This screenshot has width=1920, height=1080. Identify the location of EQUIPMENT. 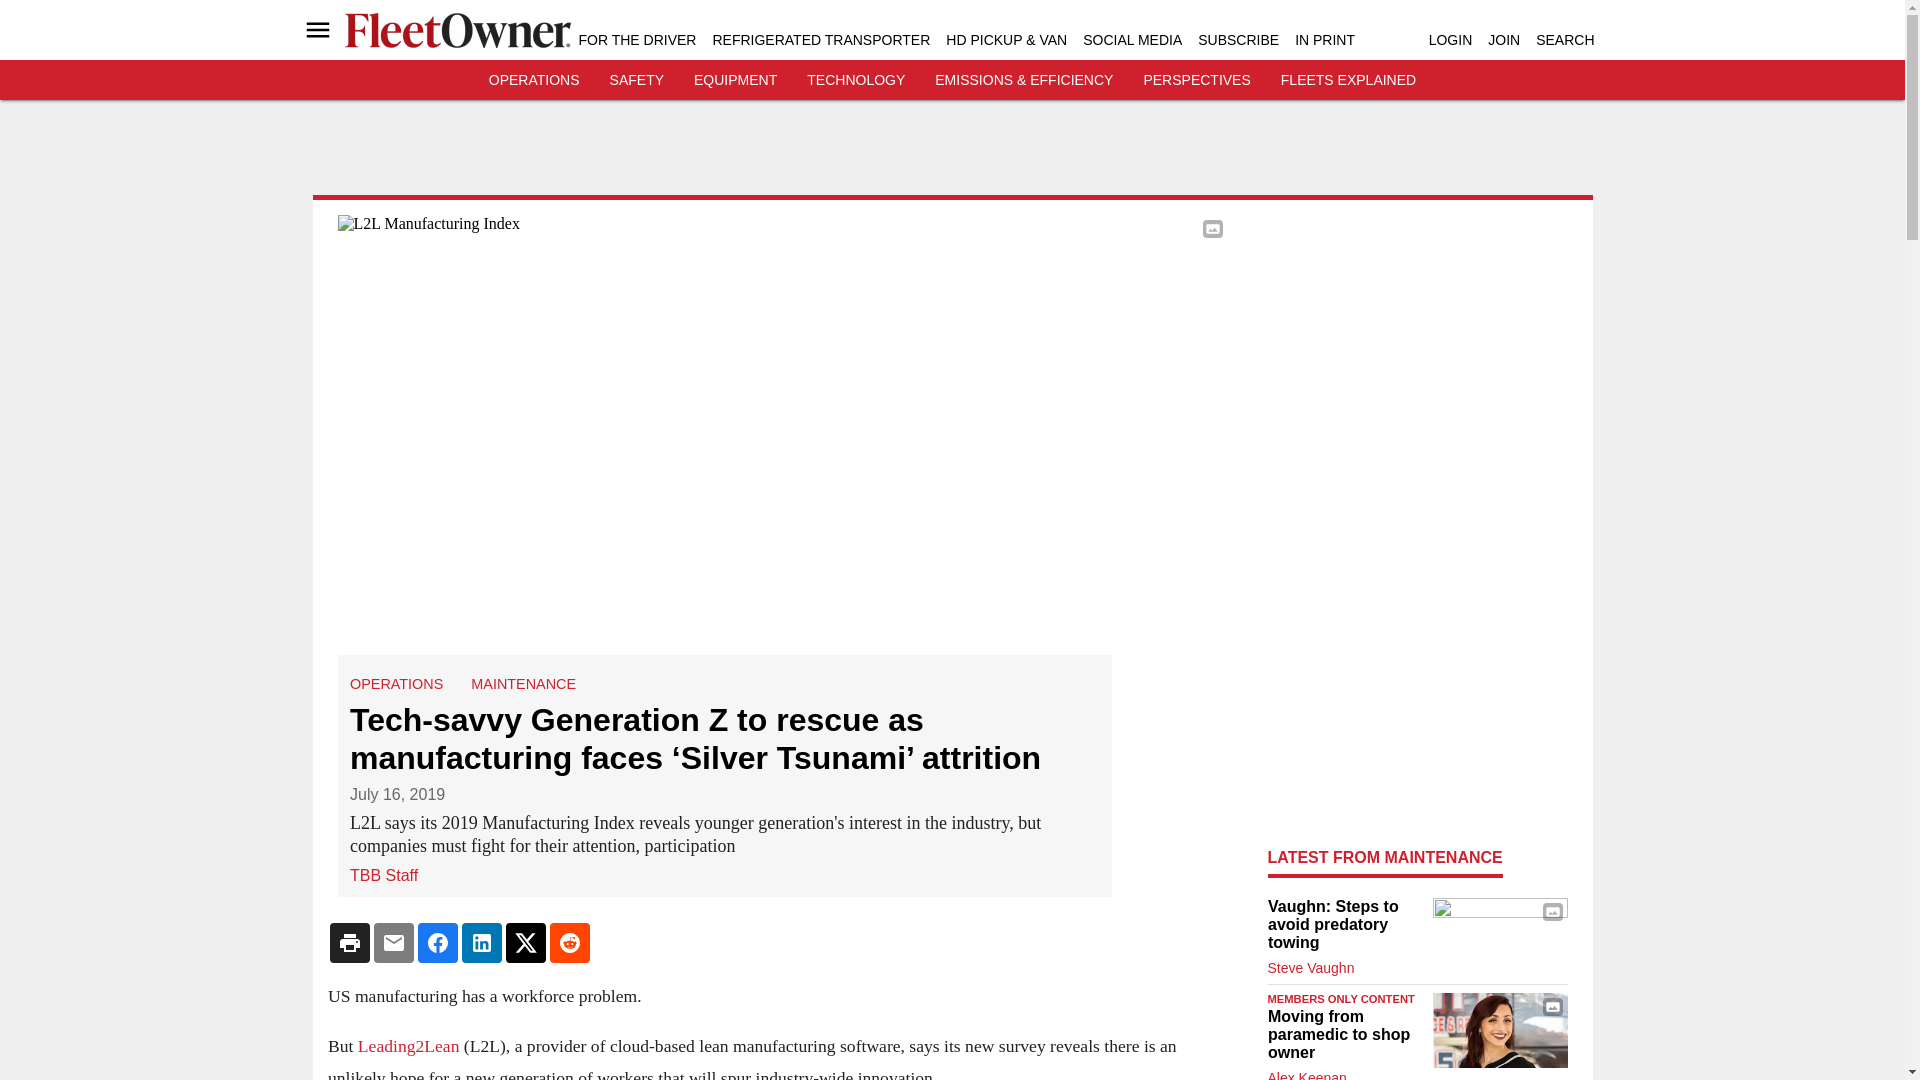
(735, 80).